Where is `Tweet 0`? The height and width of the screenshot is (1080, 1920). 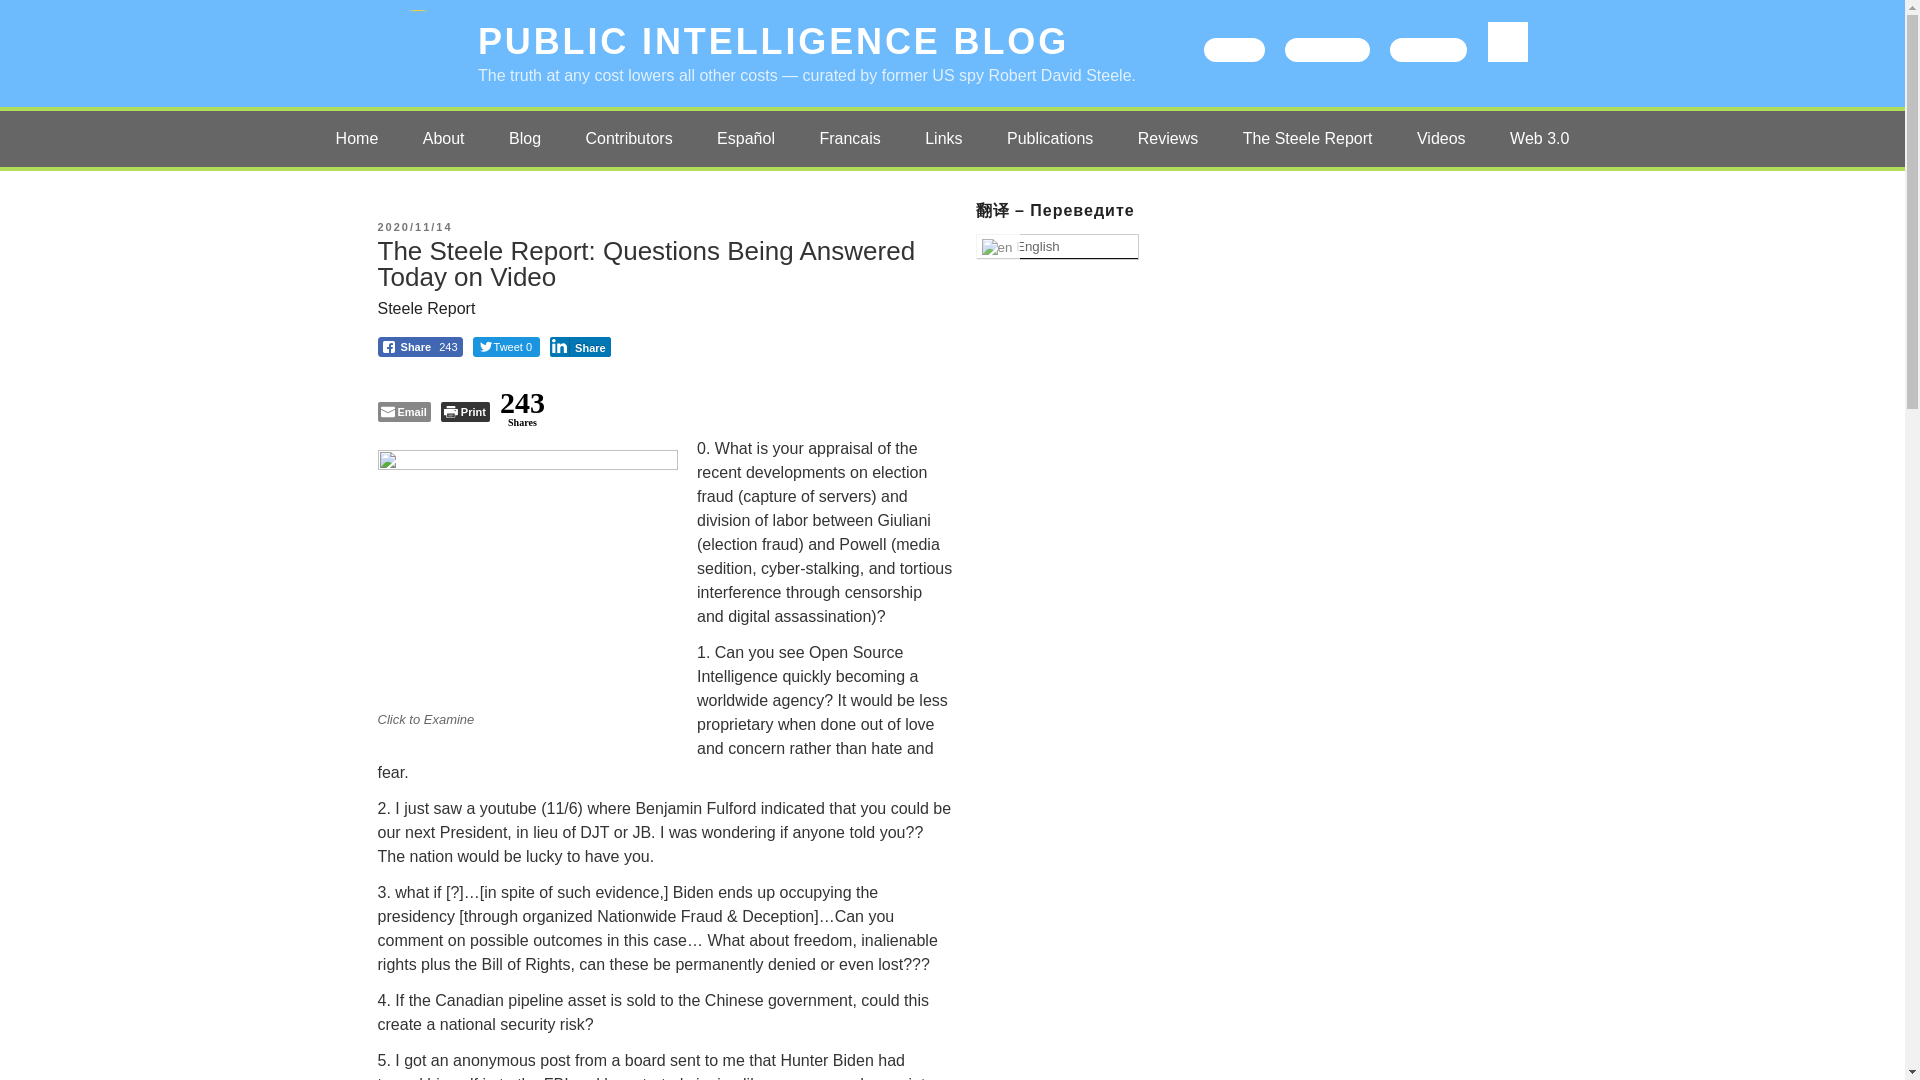 Tweet 0 is located at coordinates (506, 346).